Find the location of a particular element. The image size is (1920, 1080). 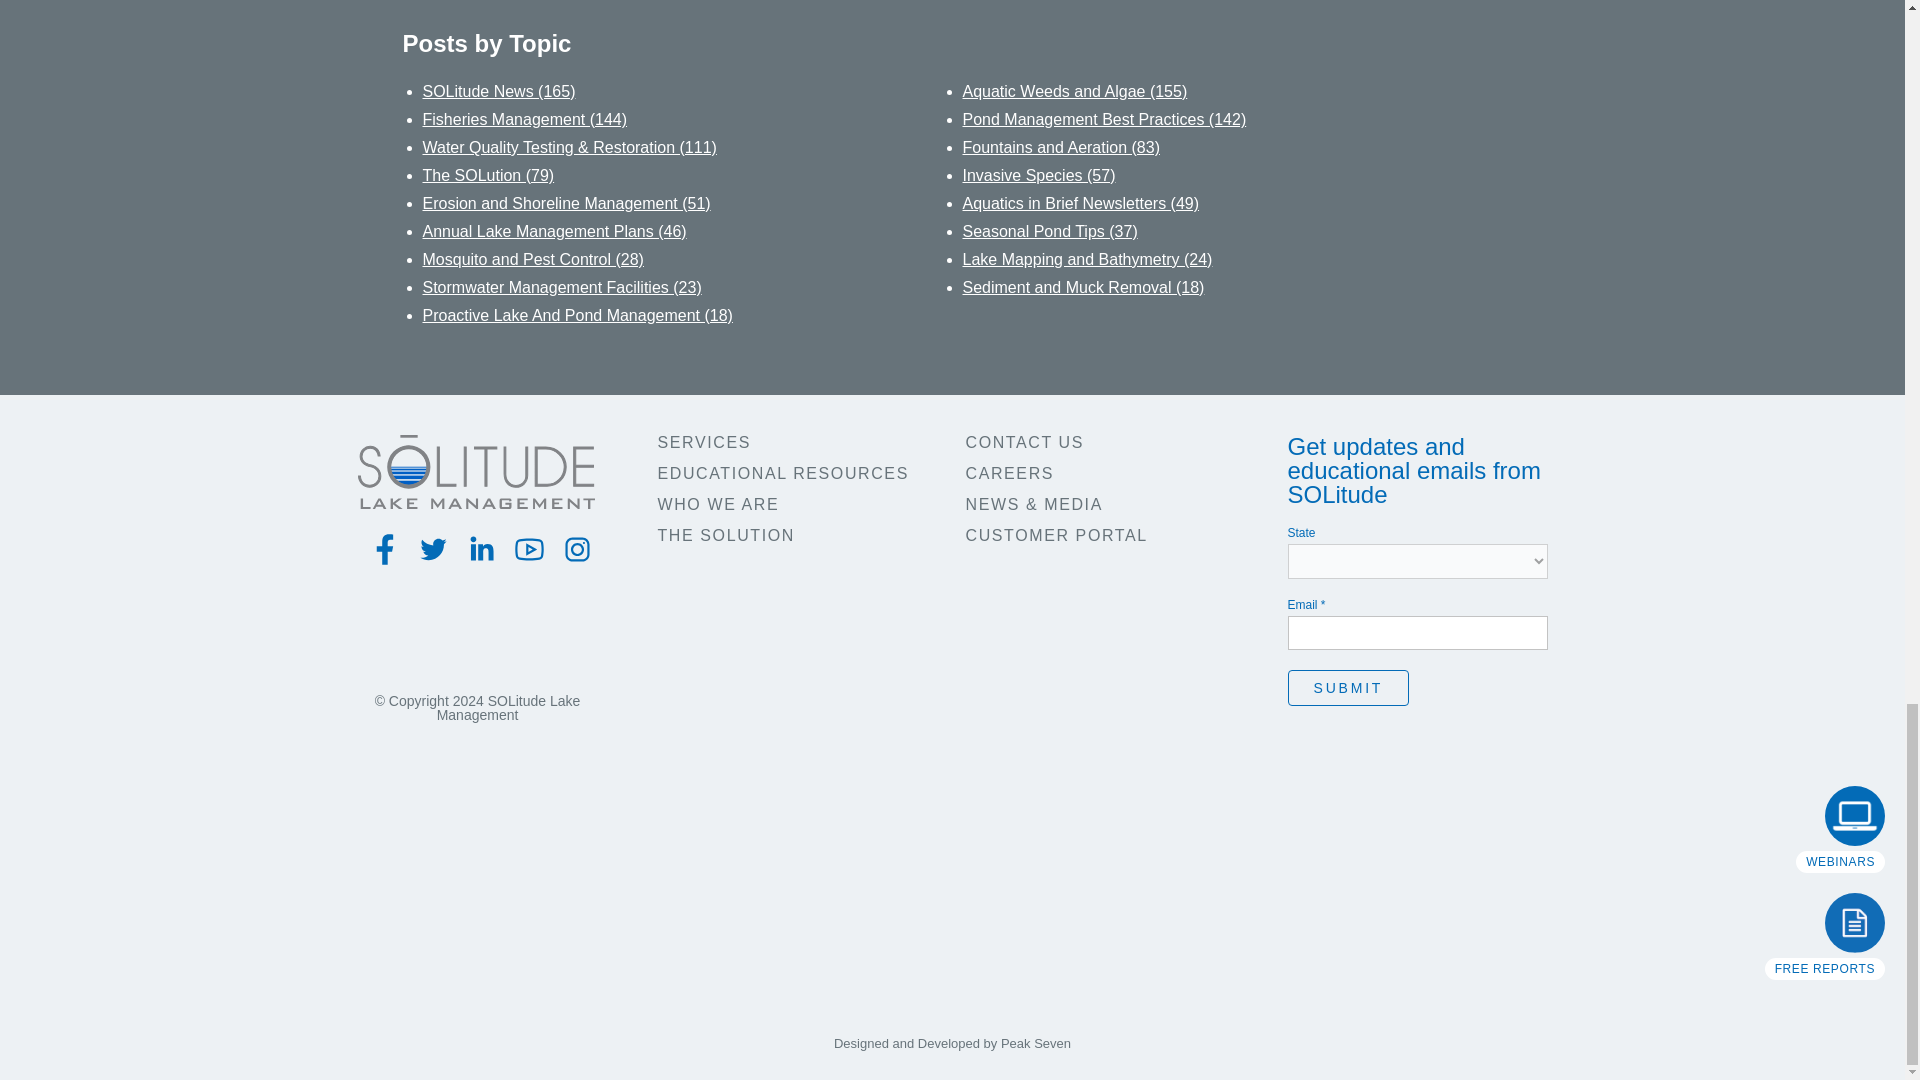

LinkedIn is located at coordinates (482, 550).